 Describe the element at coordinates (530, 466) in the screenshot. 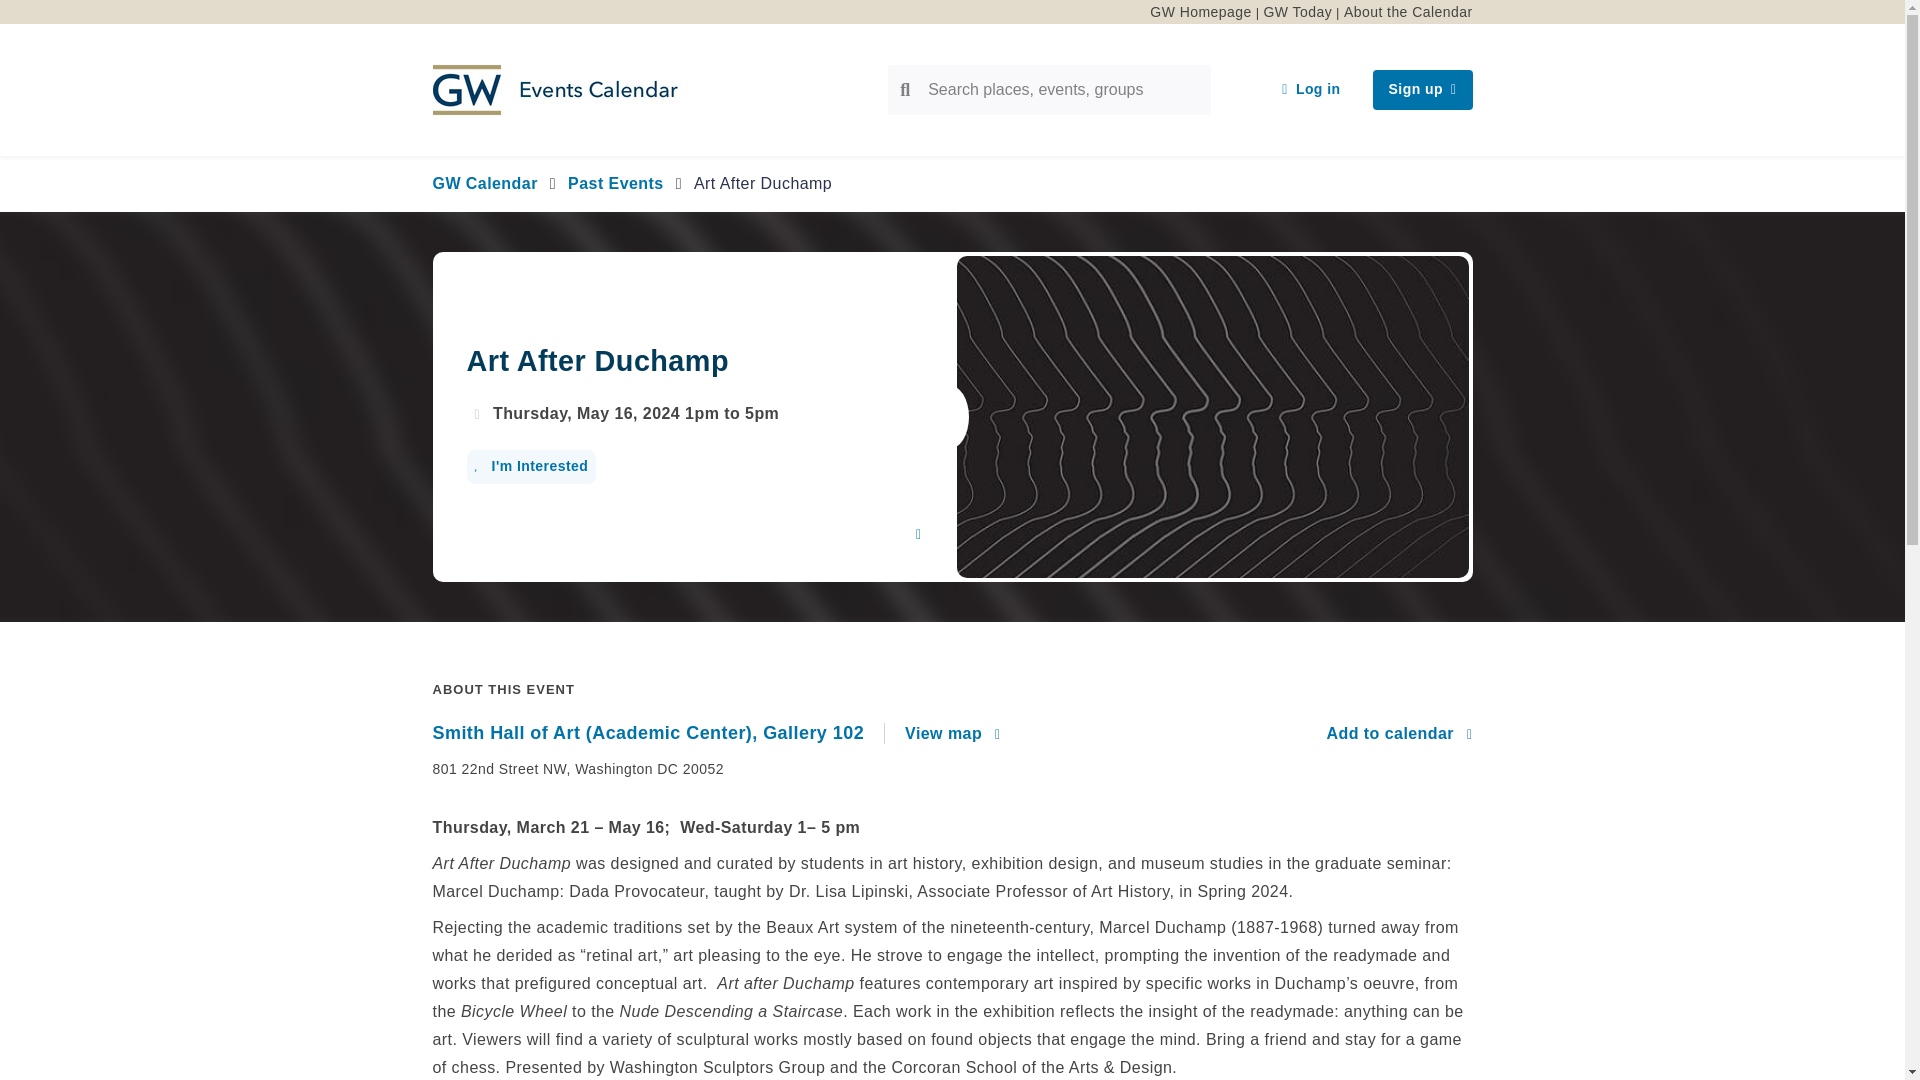

I see `I'm Interested` at that location.